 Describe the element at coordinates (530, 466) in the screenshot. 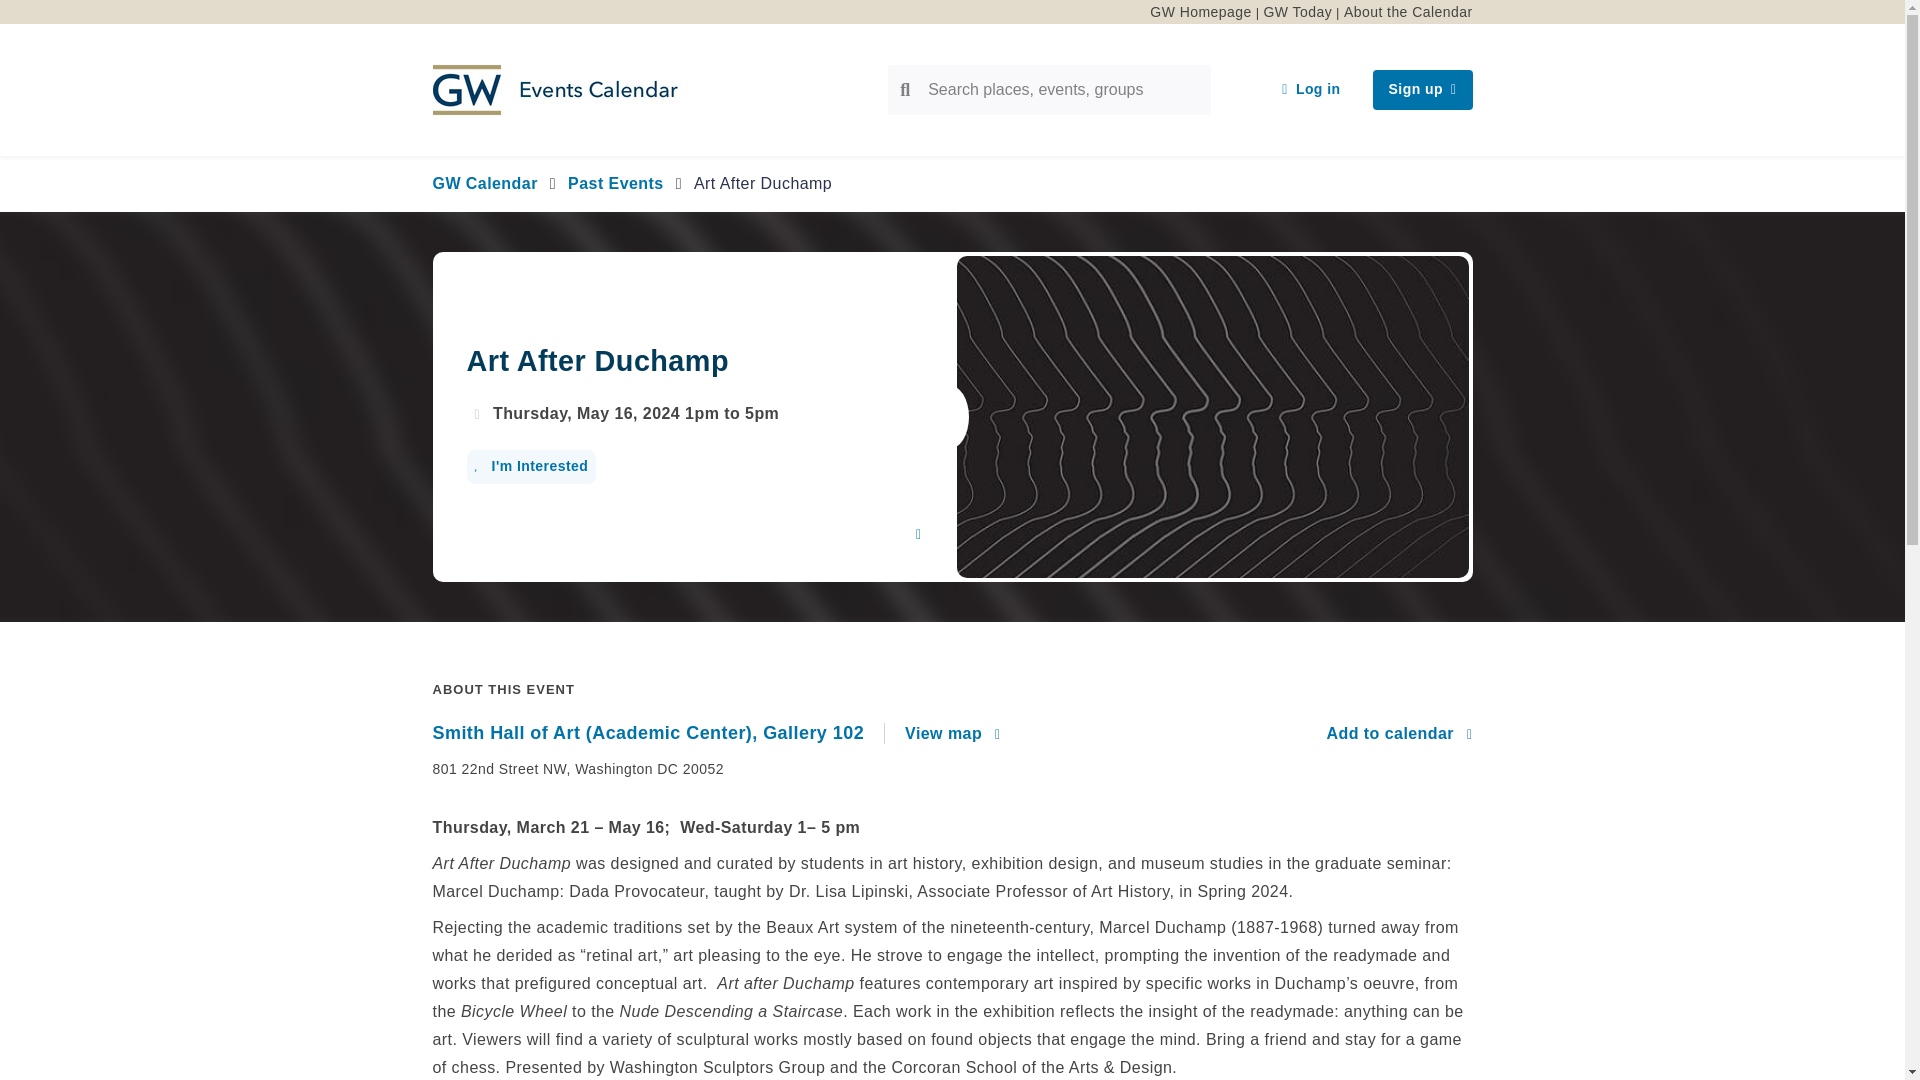

I see `I'm Interested` at that location.